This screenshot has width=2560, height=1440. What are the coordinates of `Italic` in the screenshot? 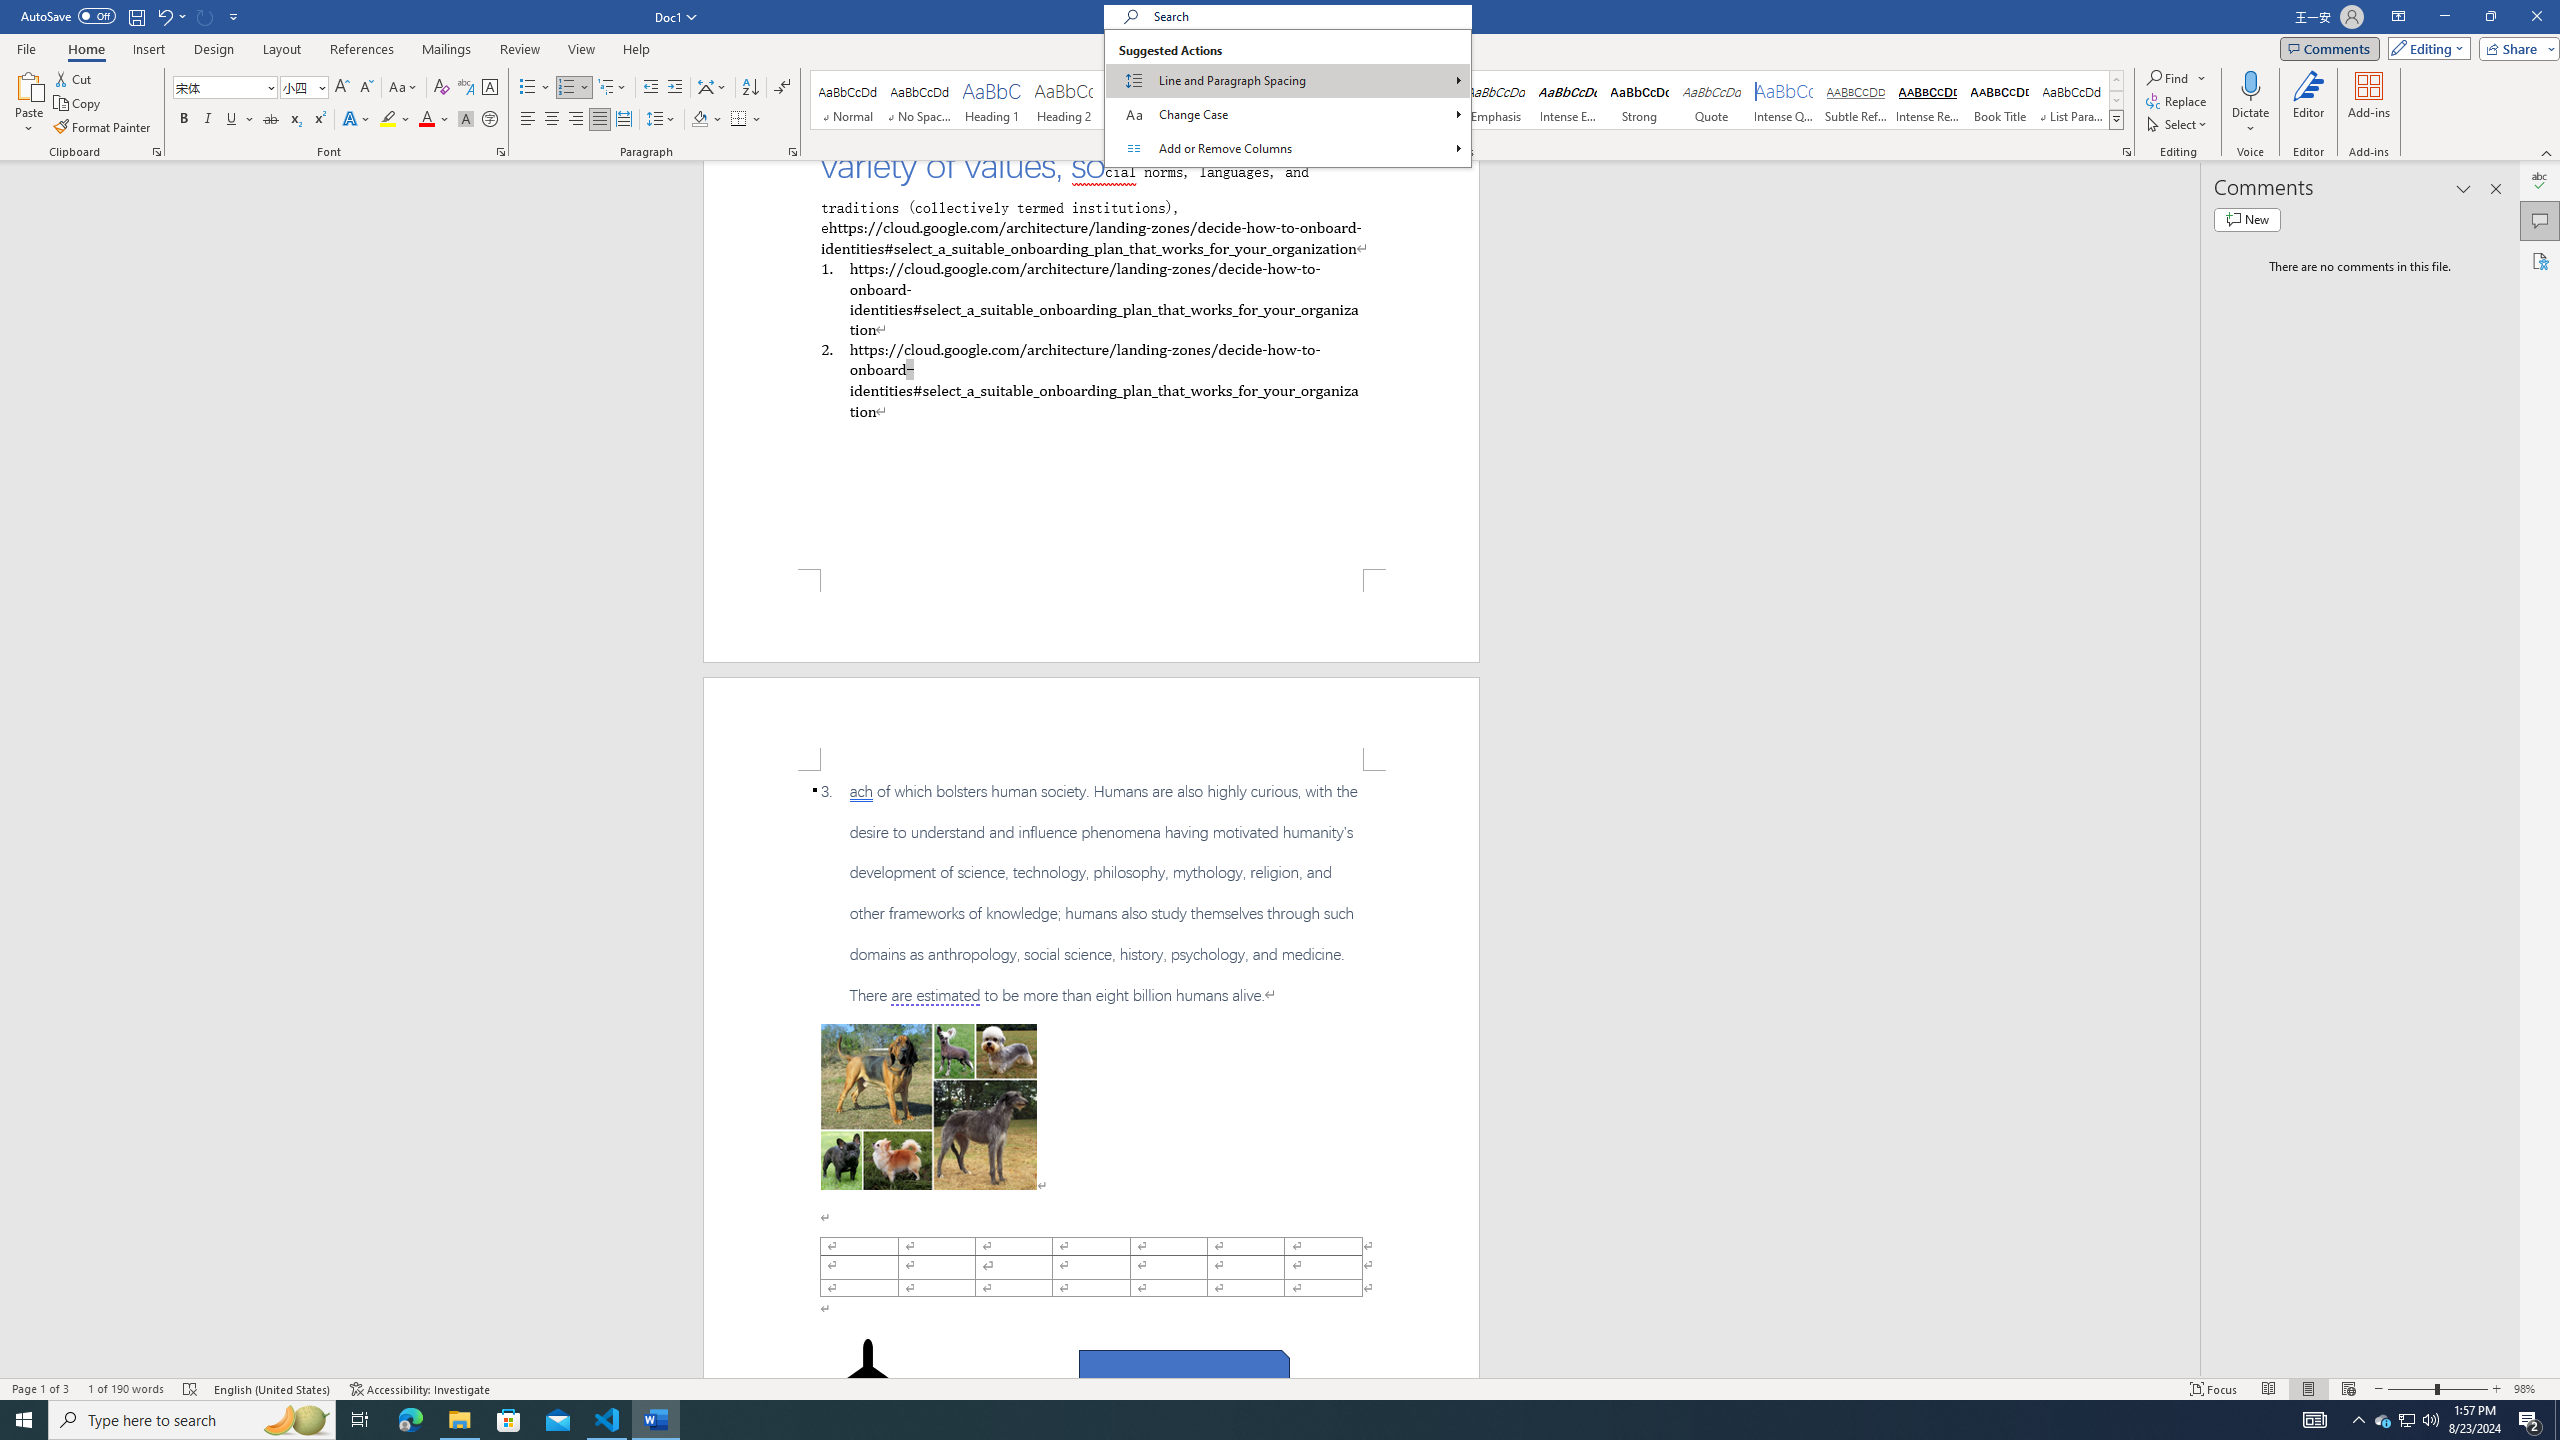 It's located at (208, 120).